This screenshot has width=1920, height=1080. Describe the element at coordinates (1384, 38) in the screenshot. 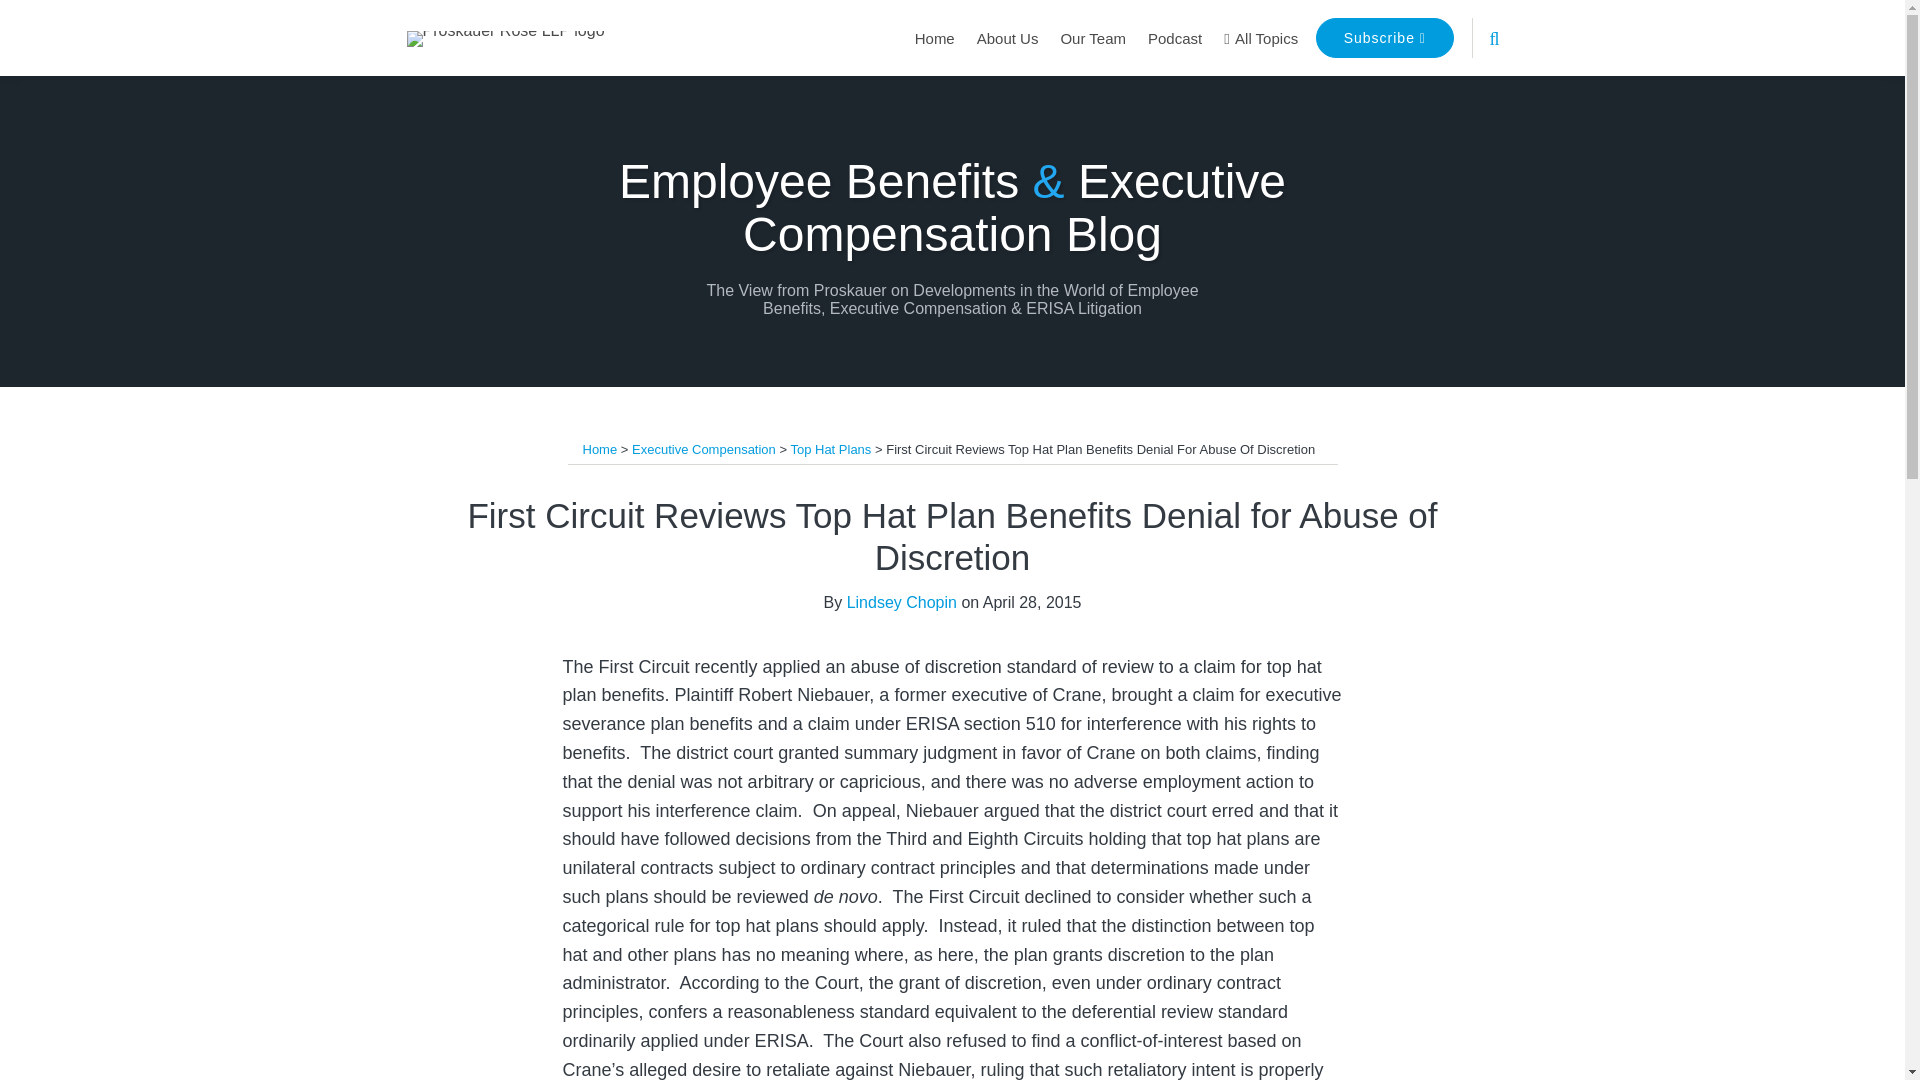

I see `Subscribe` at that location.